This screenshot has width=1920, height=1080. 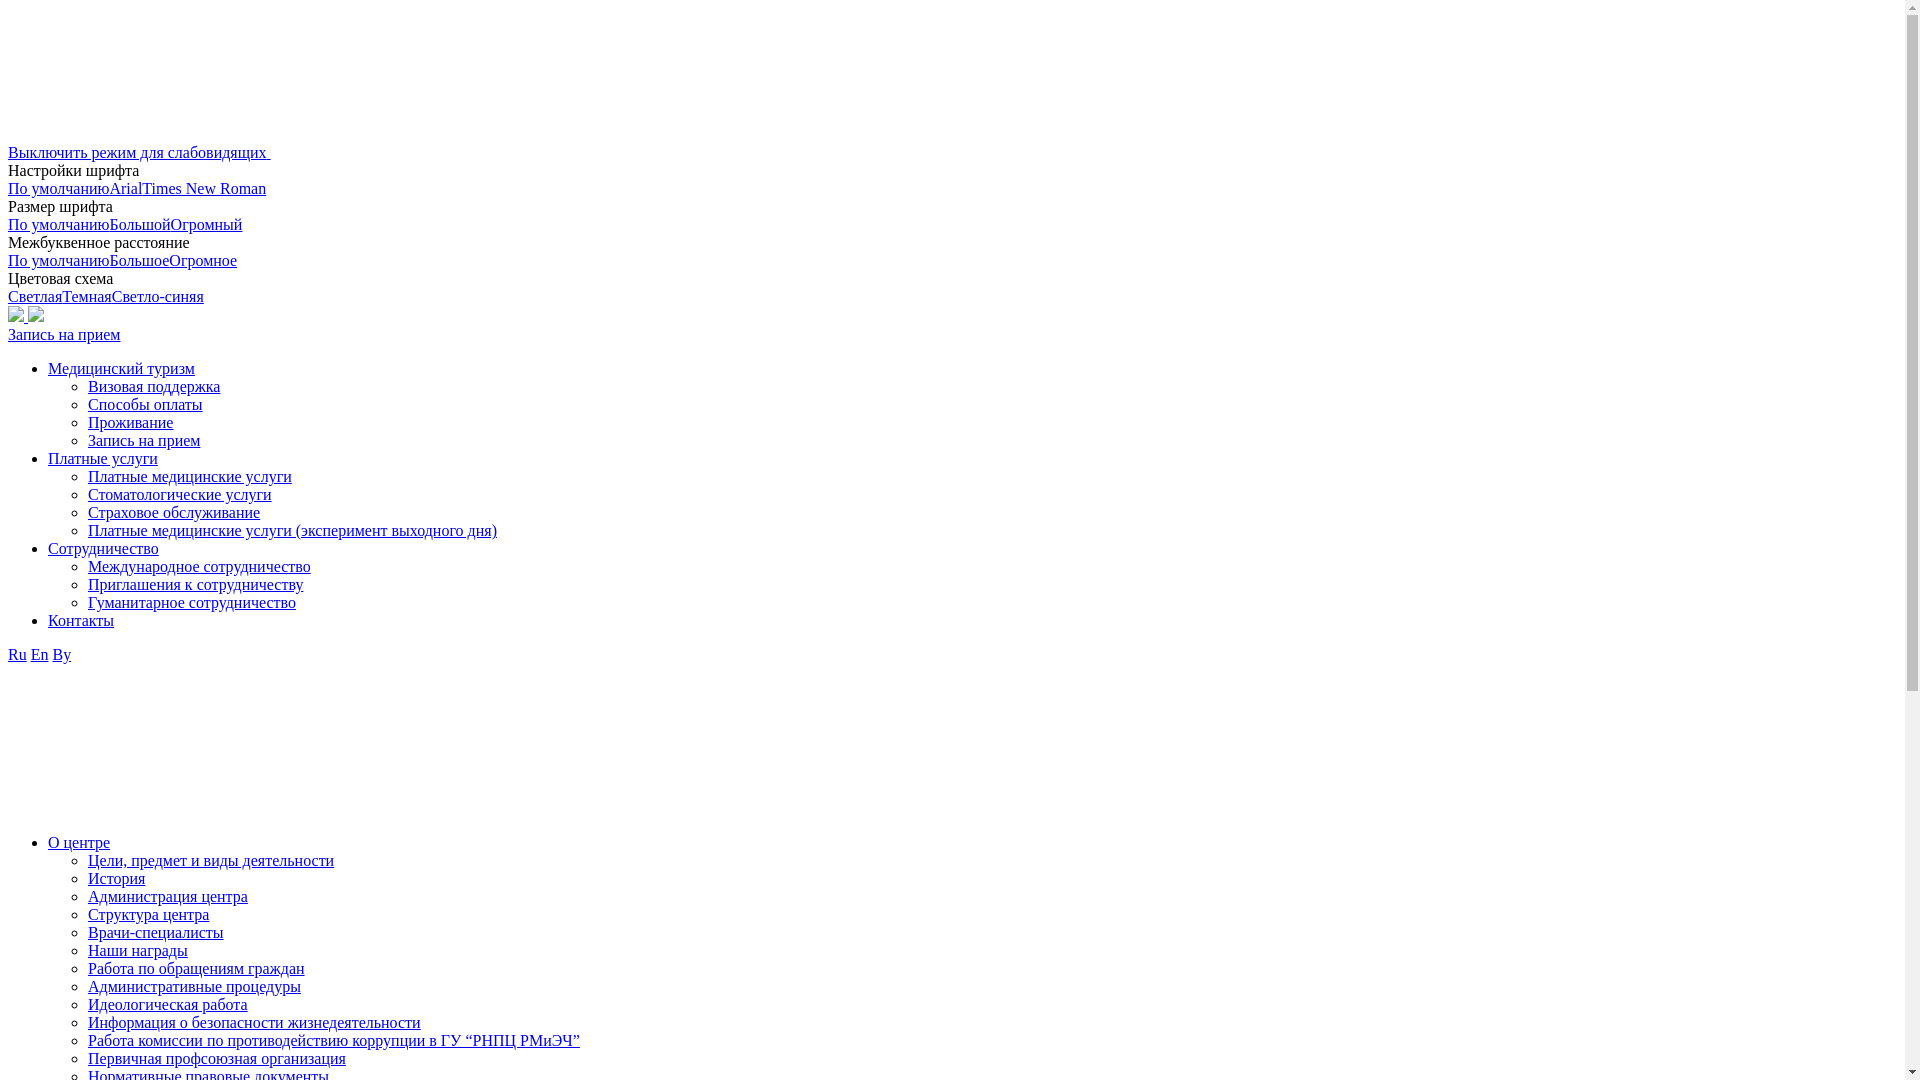 I want to click on Arial, so click(x=126, y=188).